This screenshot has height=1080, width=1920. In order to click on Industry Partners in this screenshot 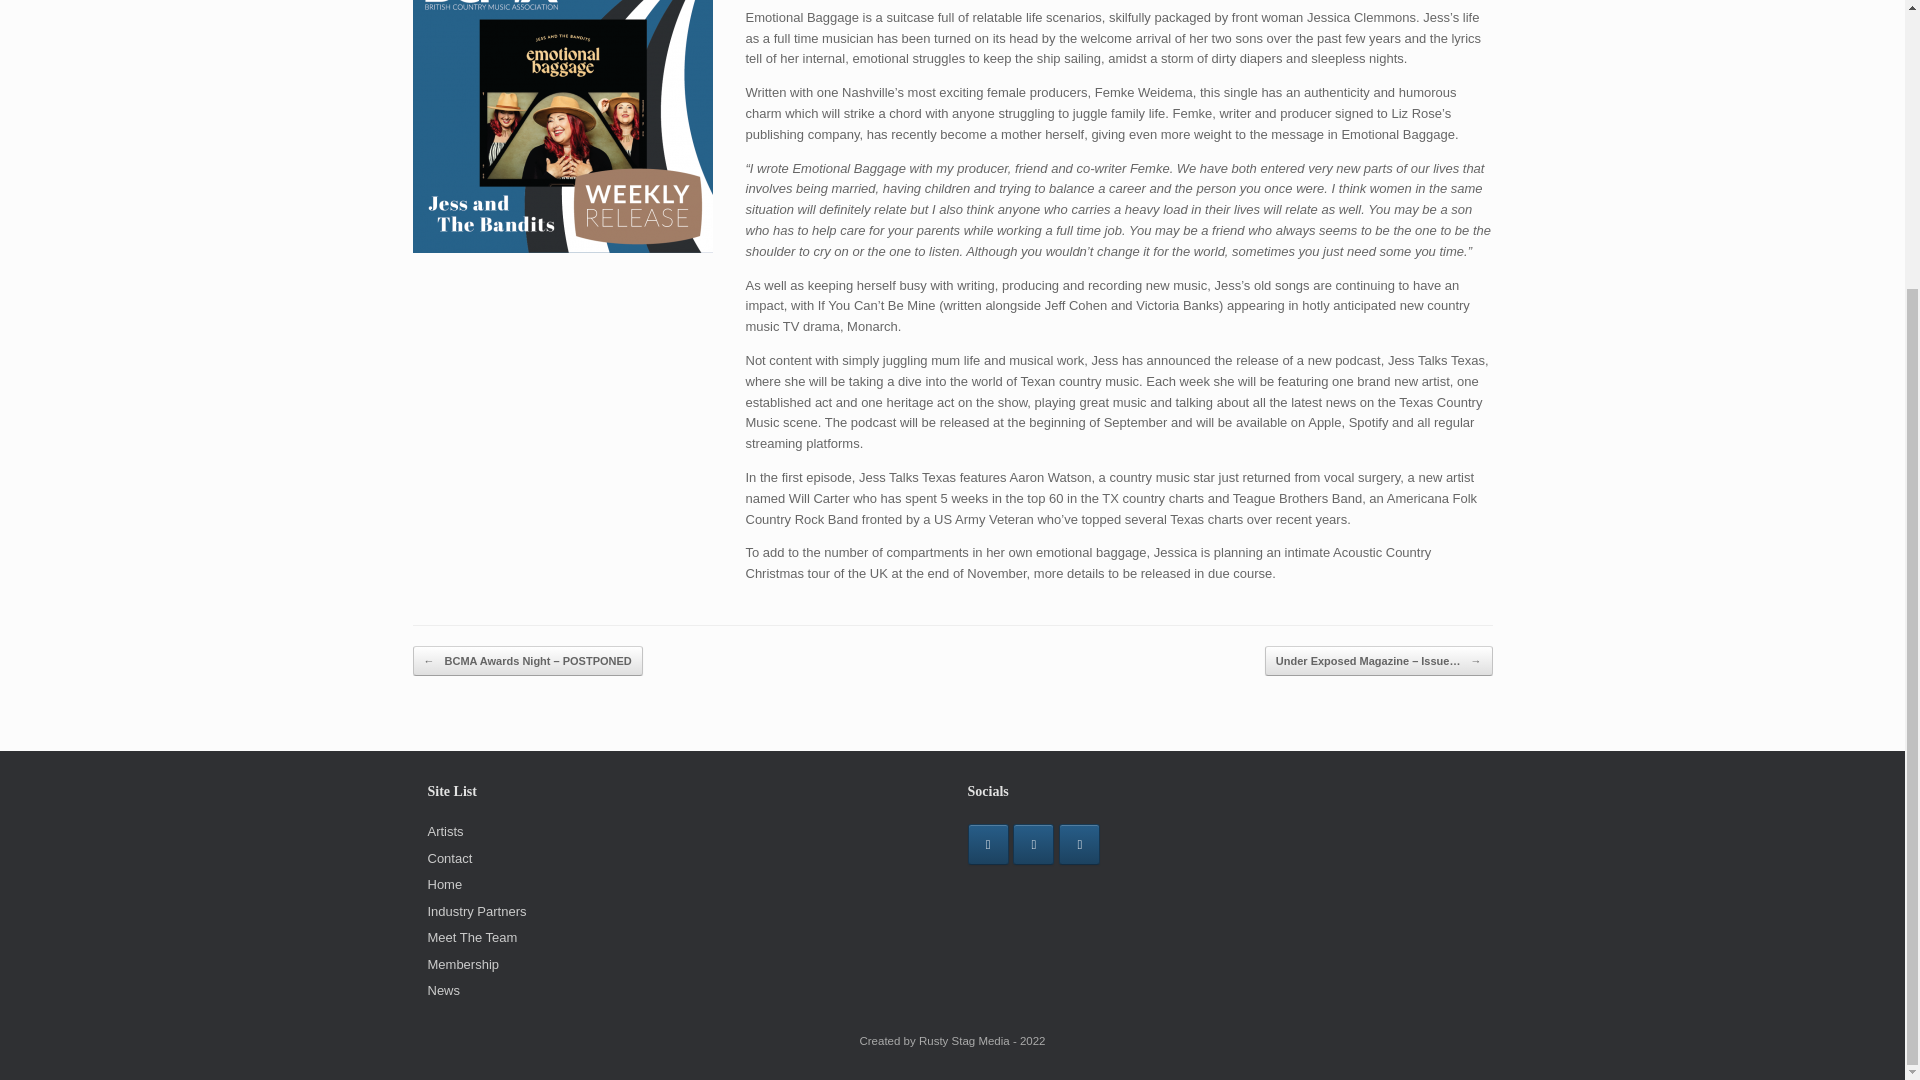, I will do `click(477, 911)`.